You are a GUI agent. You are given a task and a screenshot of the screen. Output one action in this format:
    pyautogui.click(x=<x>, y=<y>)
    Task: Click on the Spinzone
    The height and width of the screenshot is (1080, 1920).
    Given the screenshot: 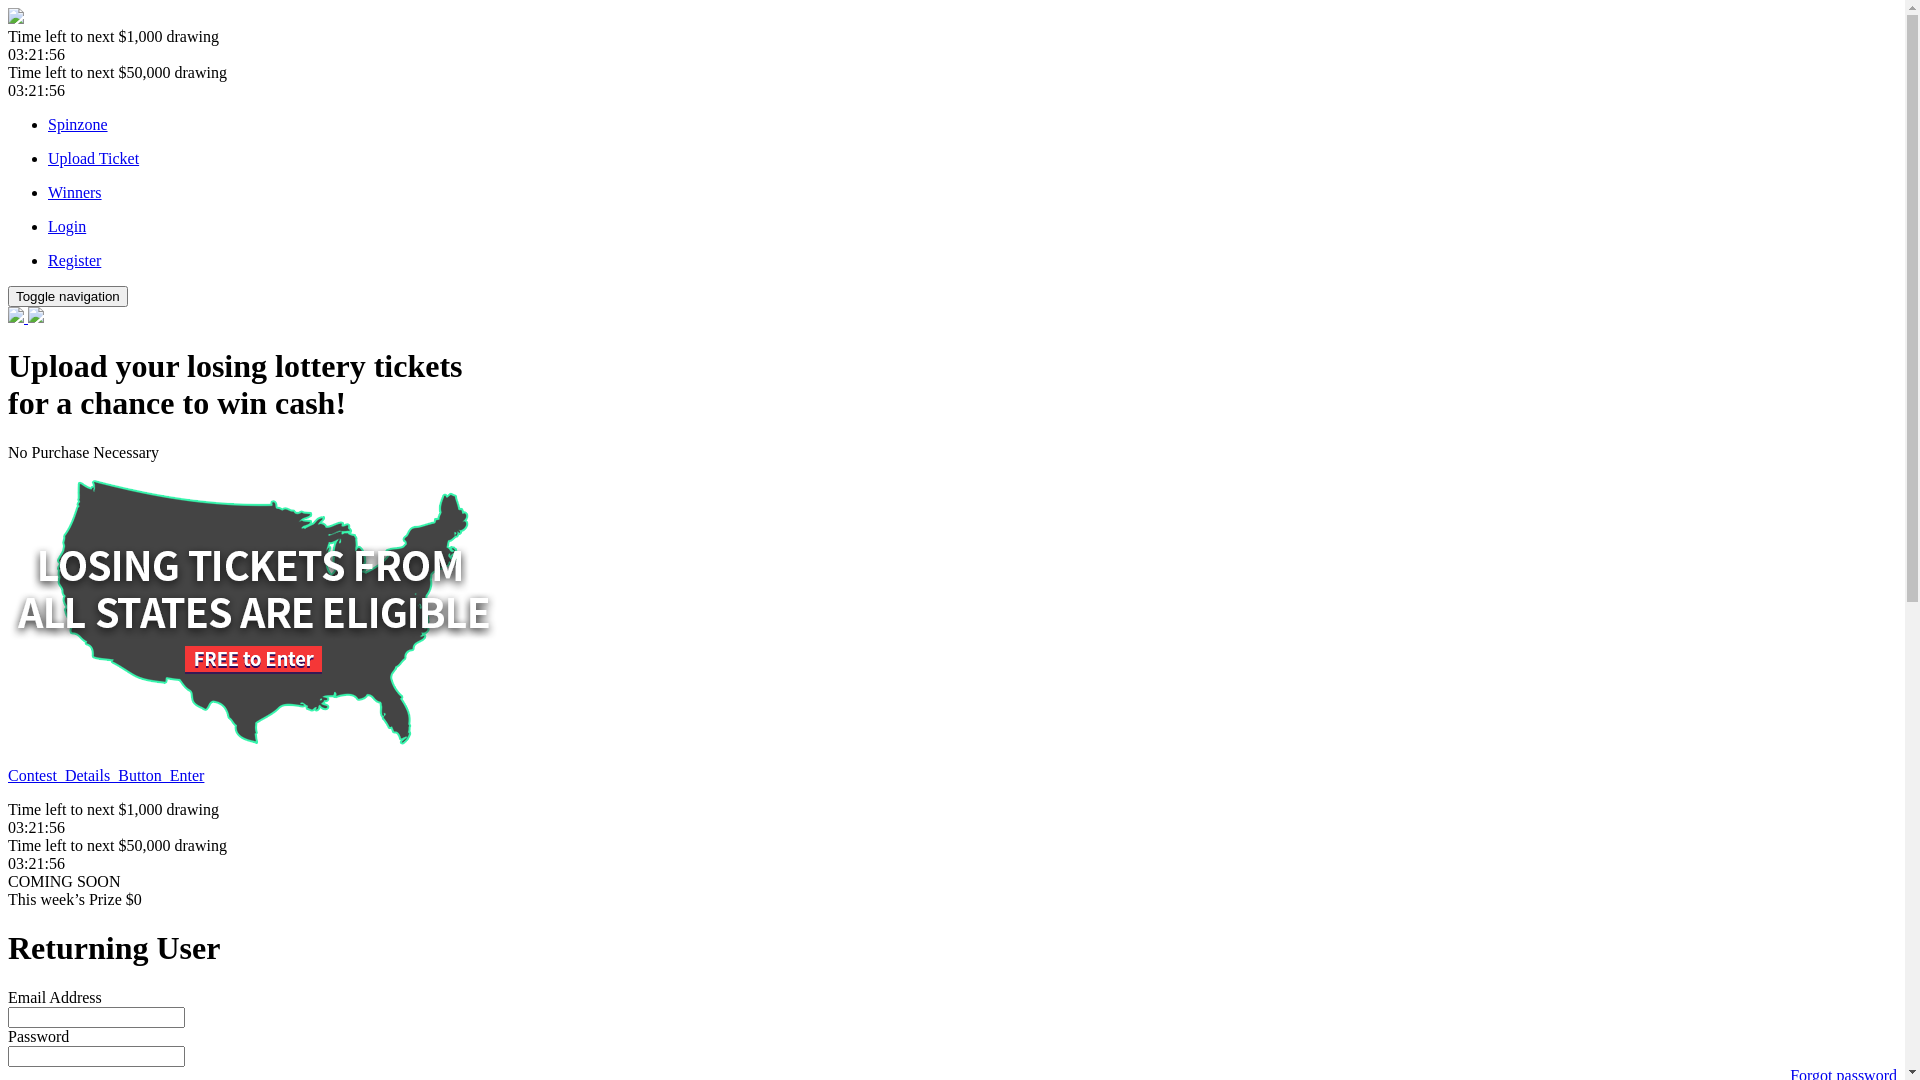 What is the action you would take?
    pyautogui.click(x=78, y=124)
    